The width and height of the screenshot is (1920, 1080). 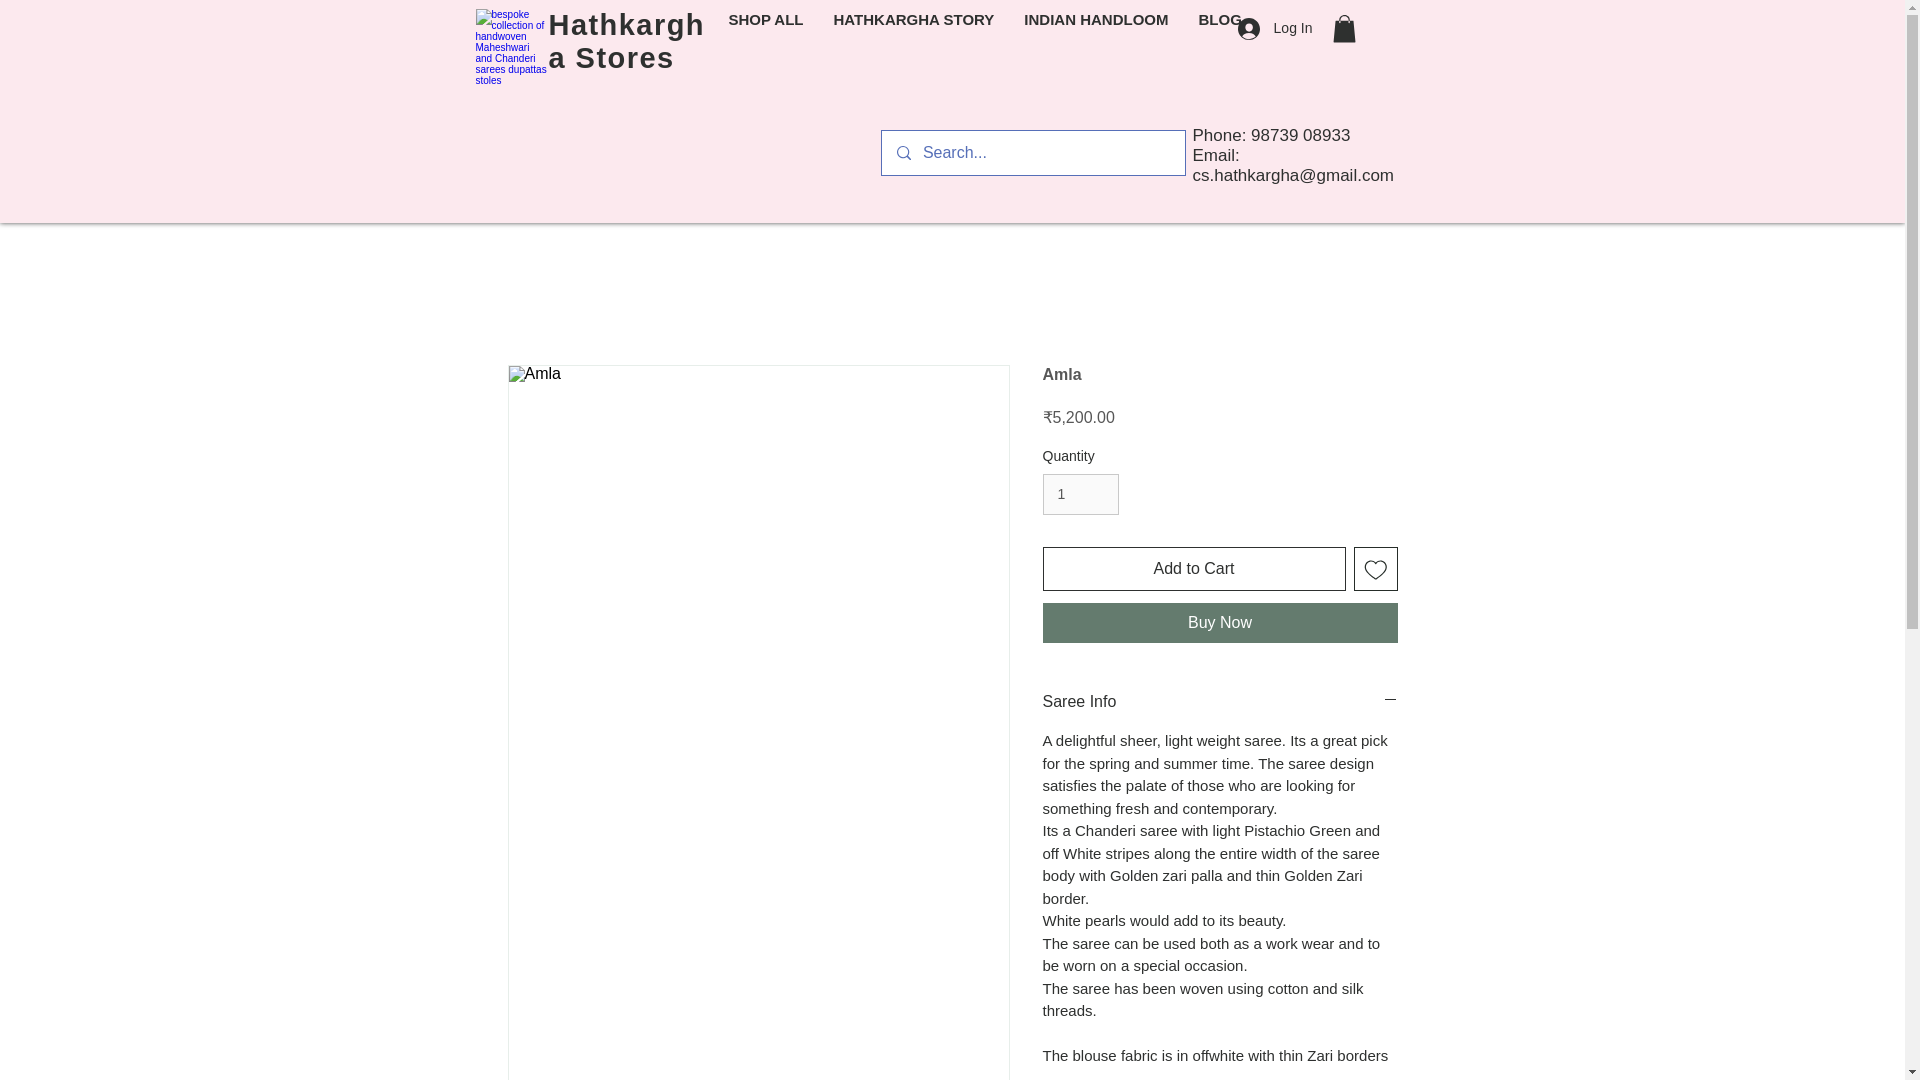 I want to click on SHOP ALL, so click(x=766, y=28).